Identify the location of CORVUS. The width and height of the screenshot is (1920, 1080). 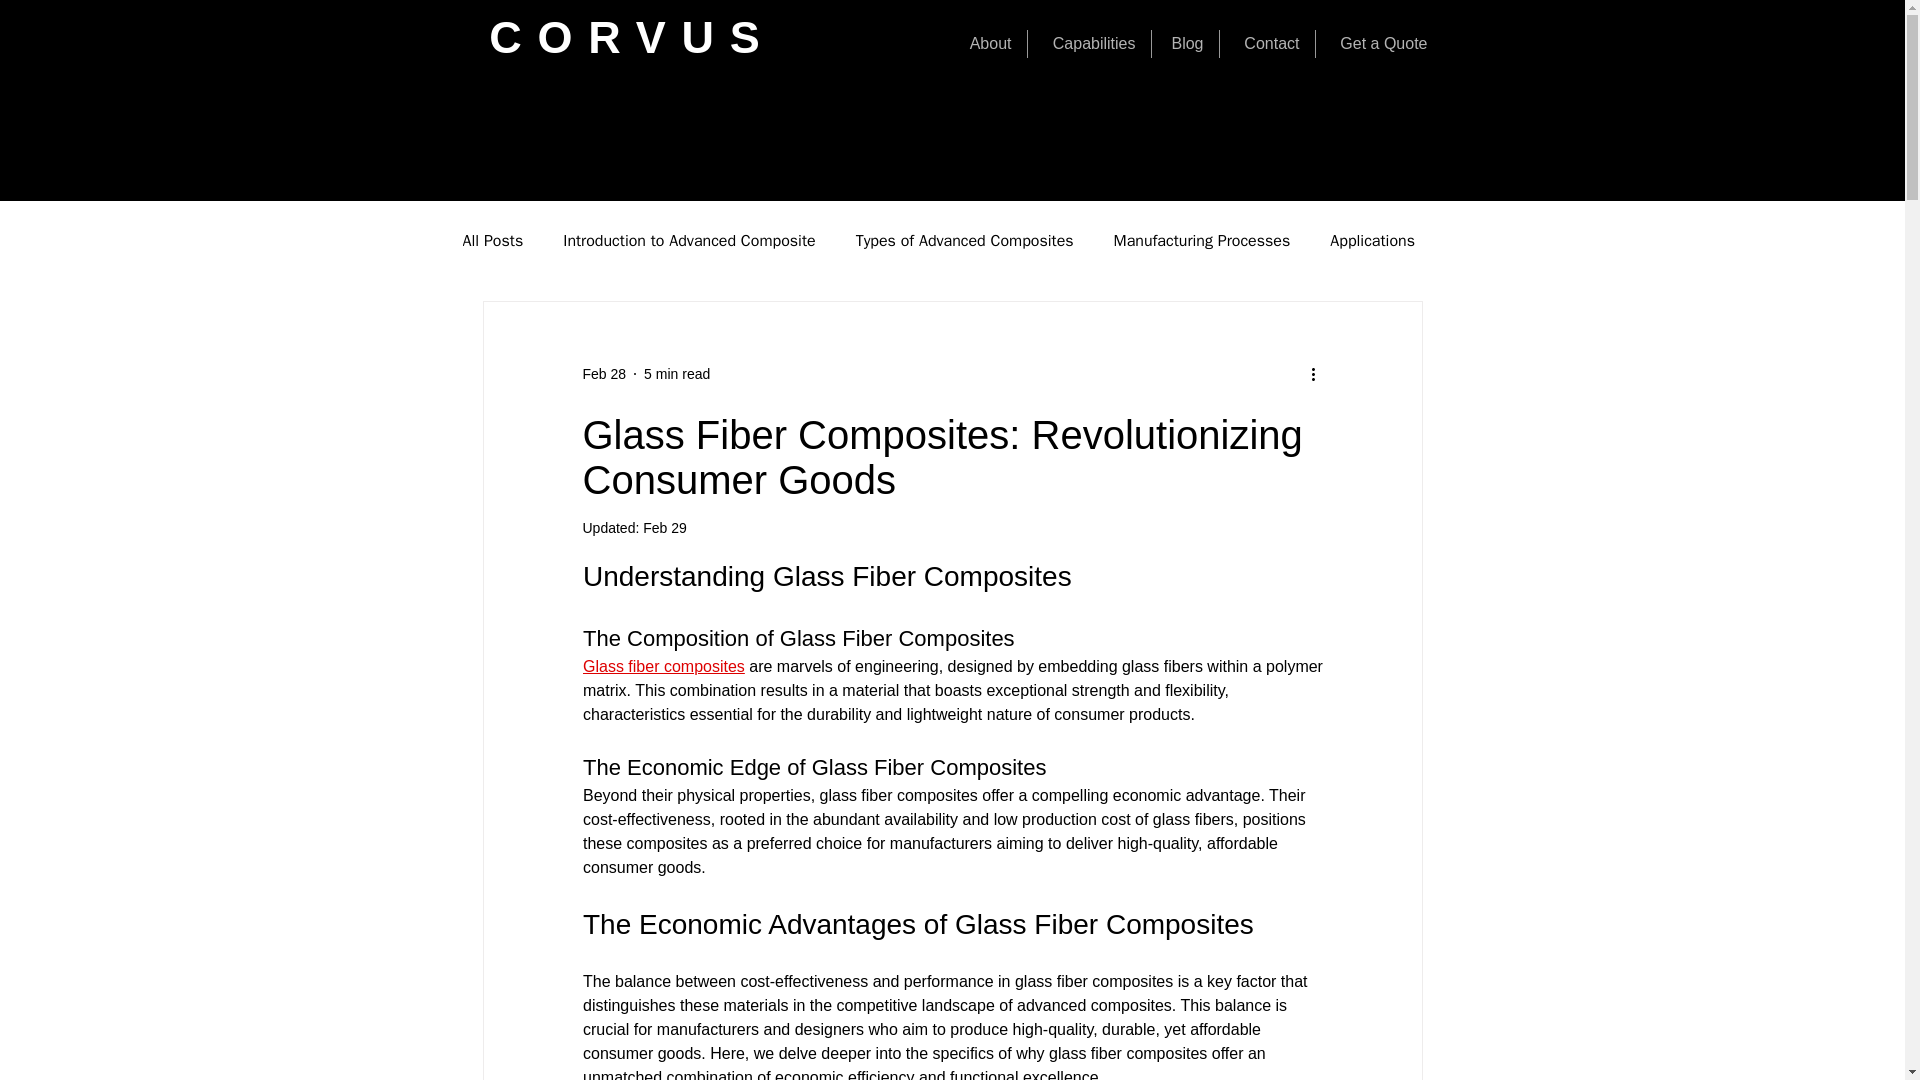
(632, 36).